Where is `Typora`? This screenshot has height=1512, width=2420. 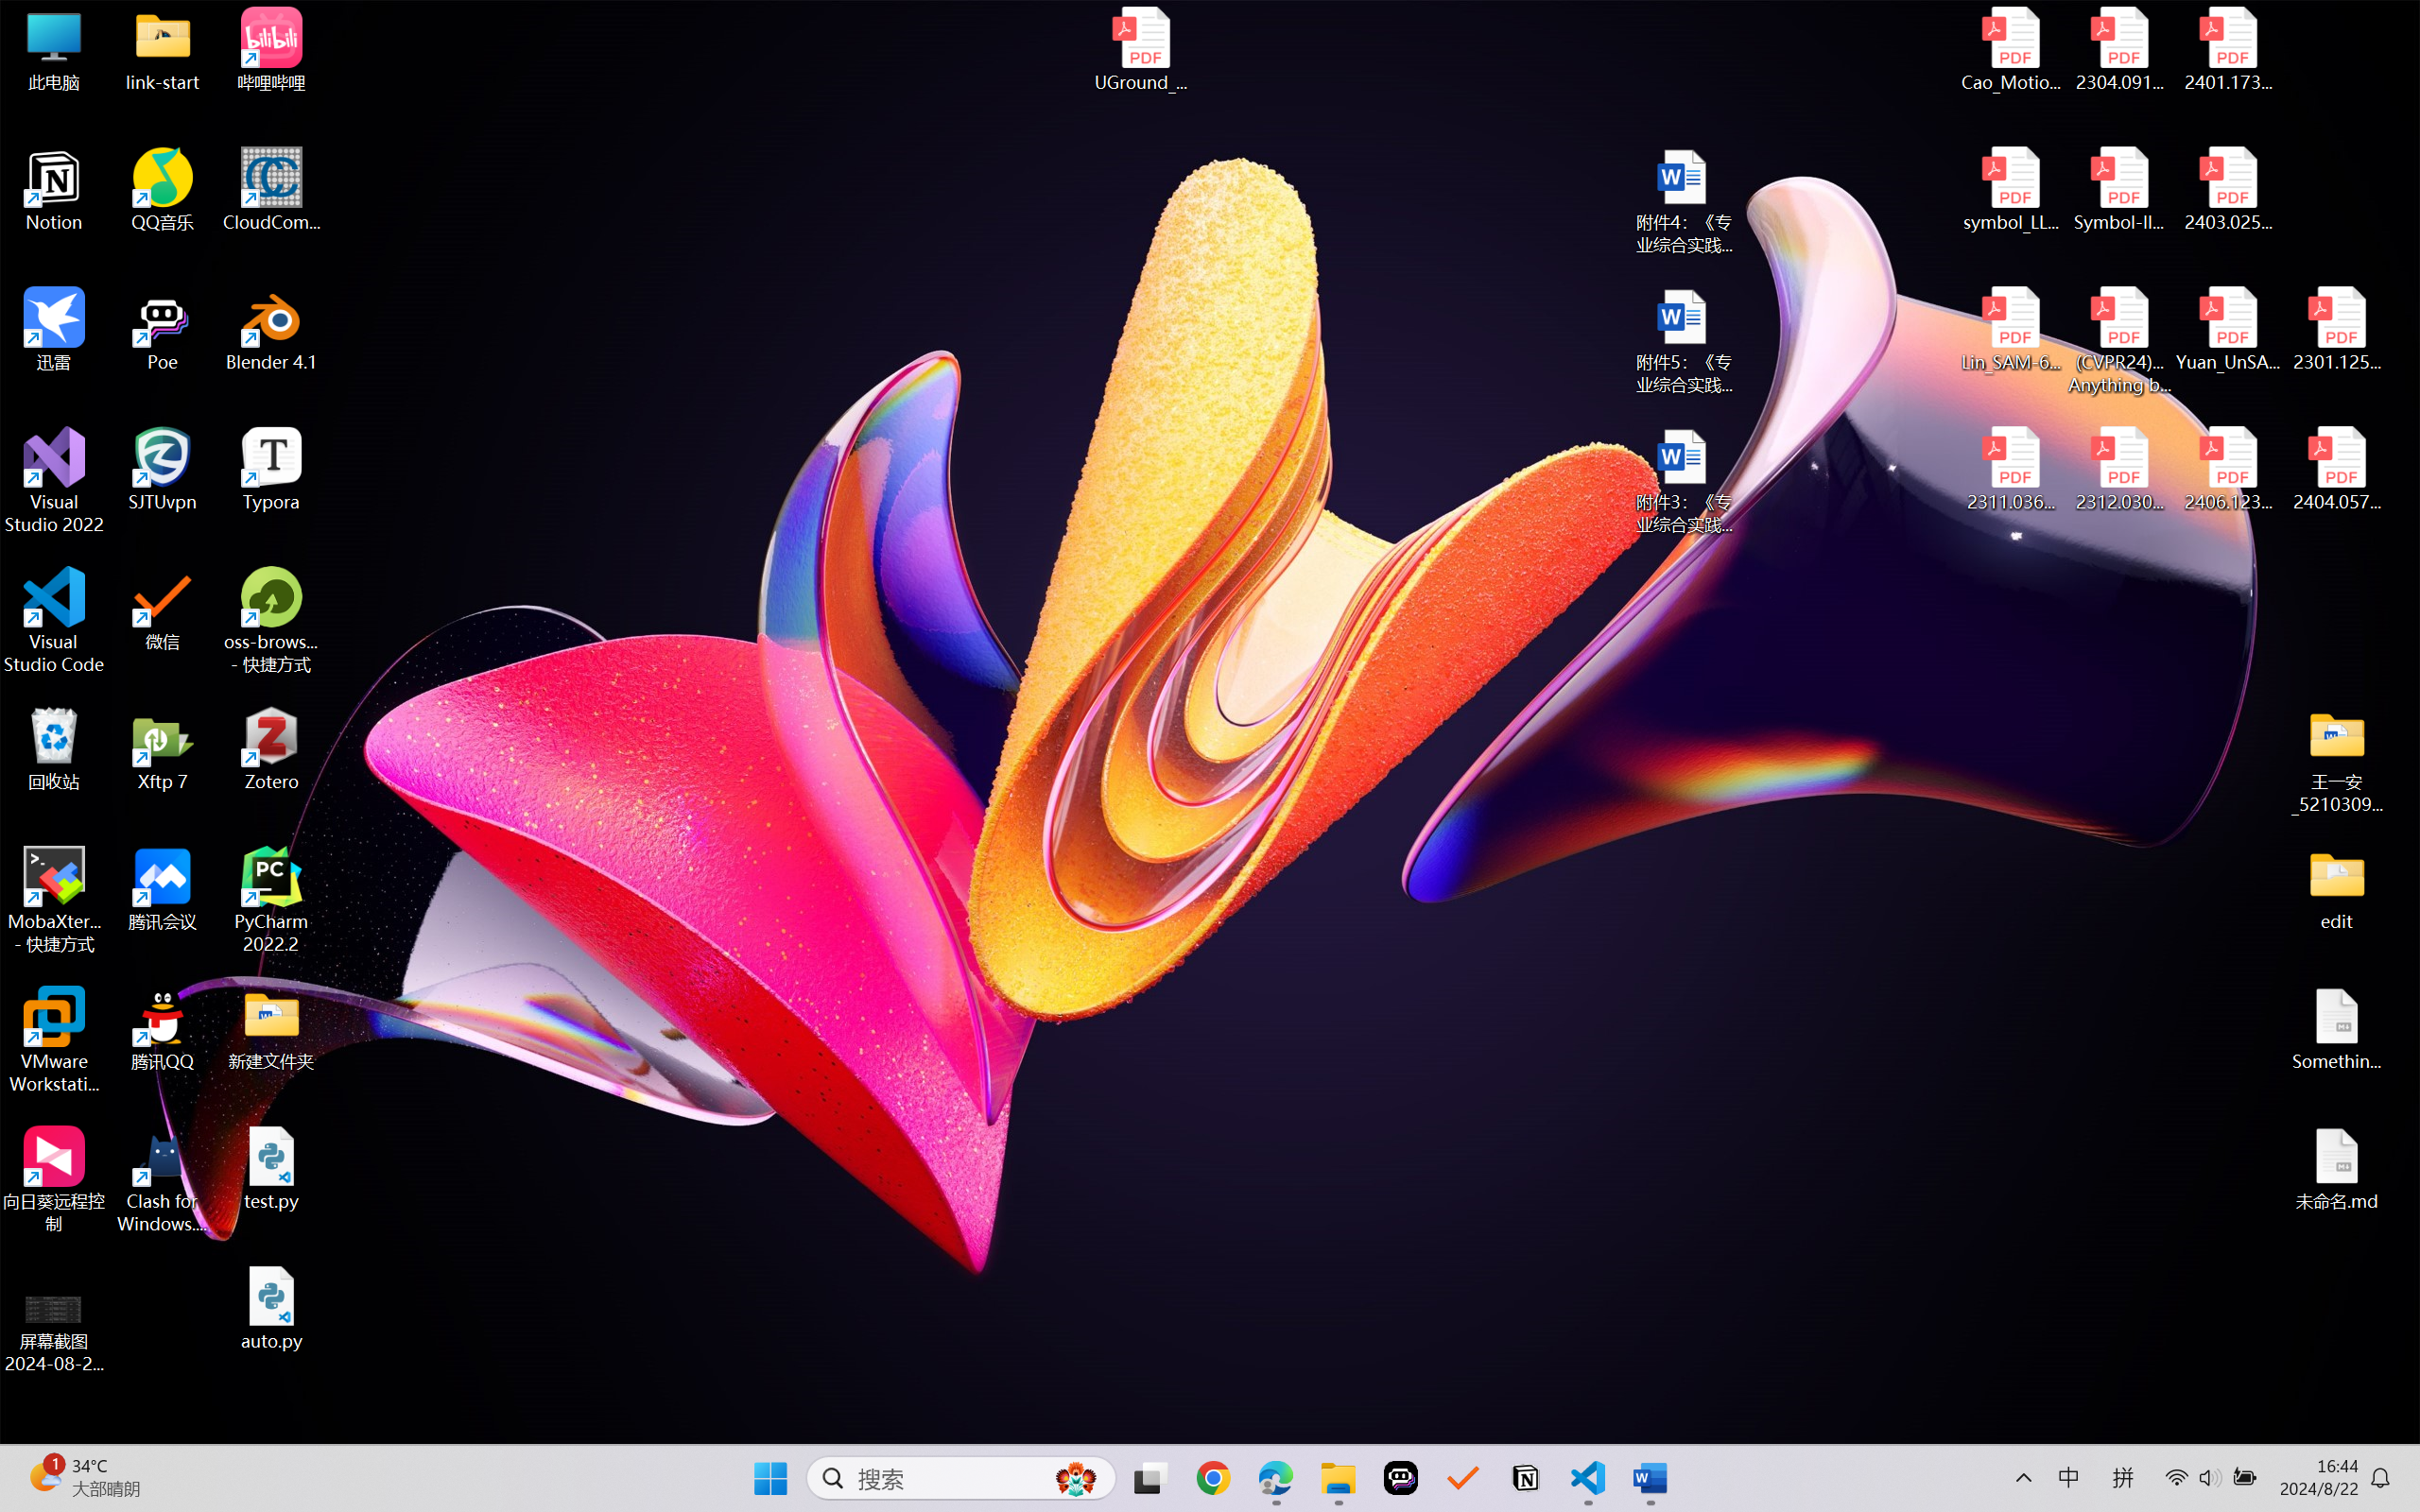
Typora is located at coordinates (272, 470).